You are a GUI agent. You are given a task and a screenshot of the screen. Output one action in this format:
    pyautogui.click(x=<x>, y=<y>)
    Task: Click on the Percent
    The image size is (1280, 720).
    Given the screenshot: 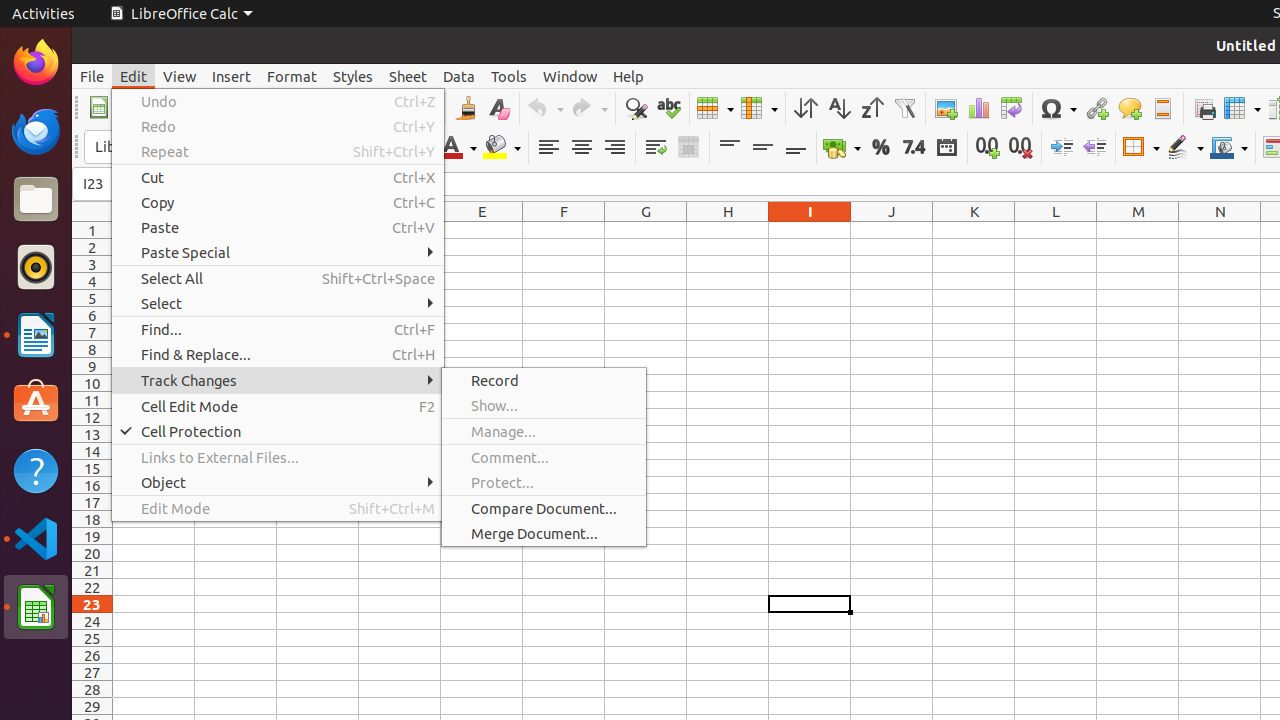 What is the action you would take?
    pyautogui.click(x=880, y=148)
    